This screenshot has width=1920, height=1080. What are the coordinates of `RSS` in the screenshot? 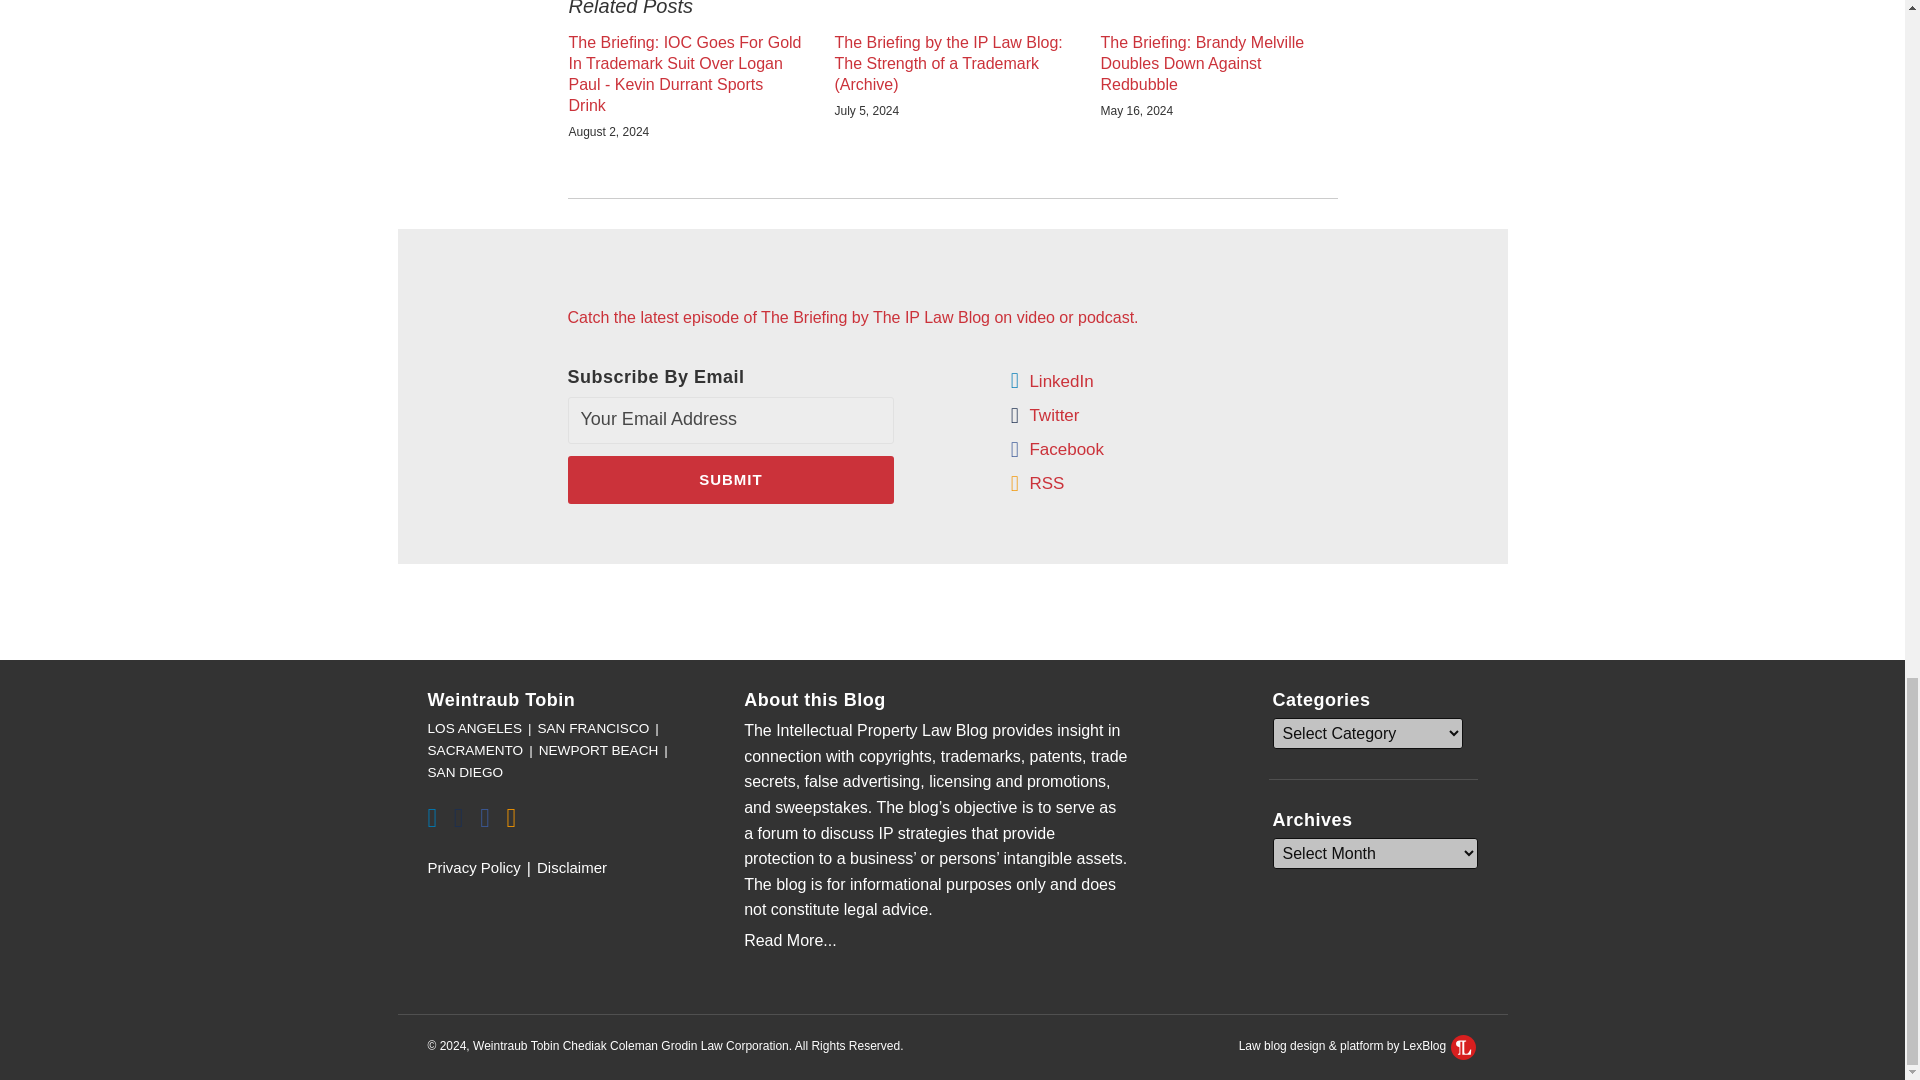 It's located at (1046, 482).